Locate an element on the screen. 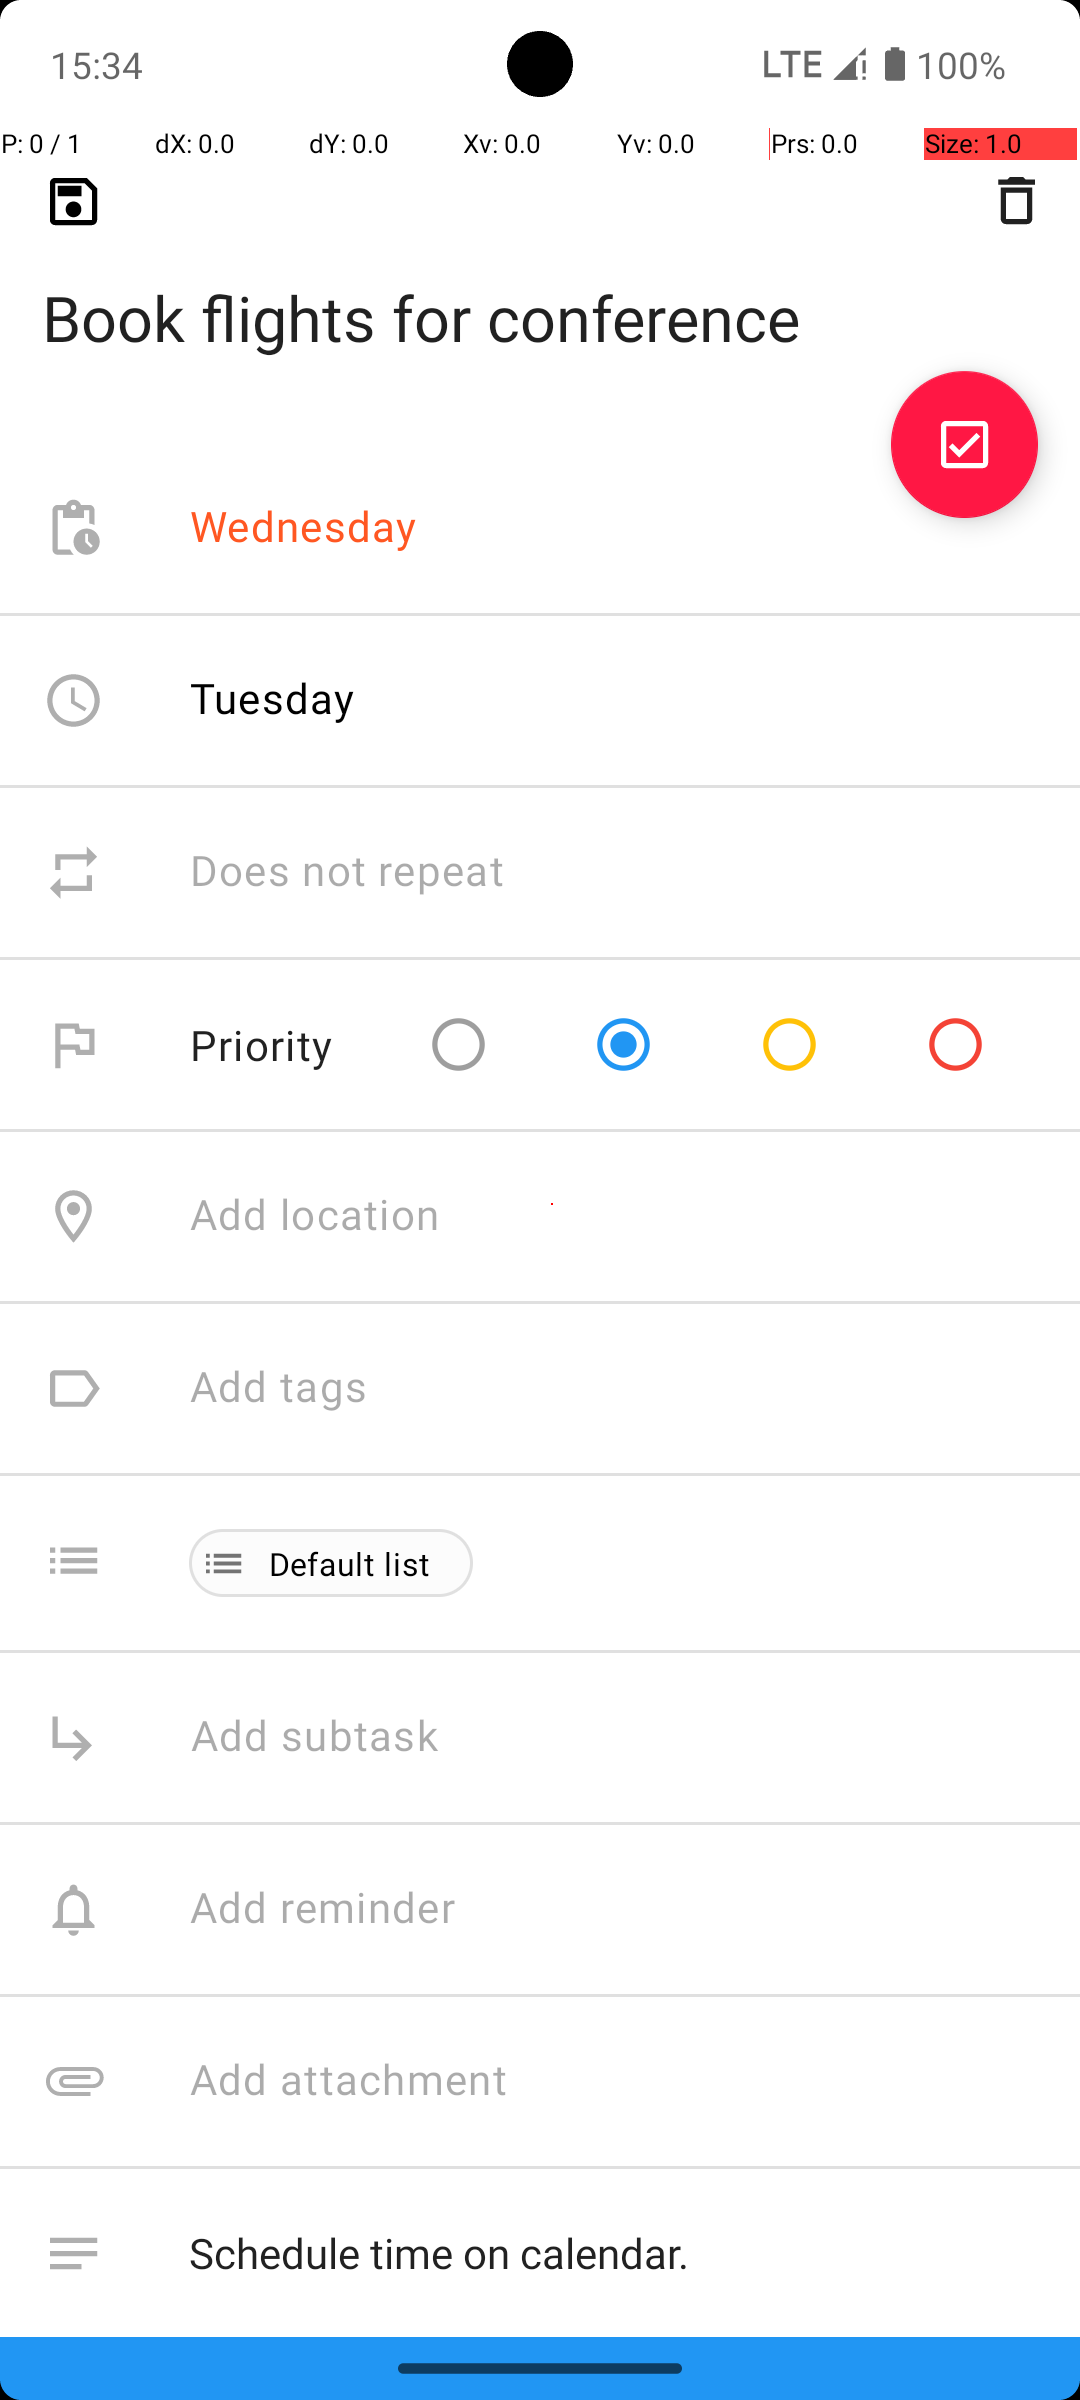 The width and height of the screenshot is (1080, 2400). Book flights for conference is located at coordinates (540, 286).